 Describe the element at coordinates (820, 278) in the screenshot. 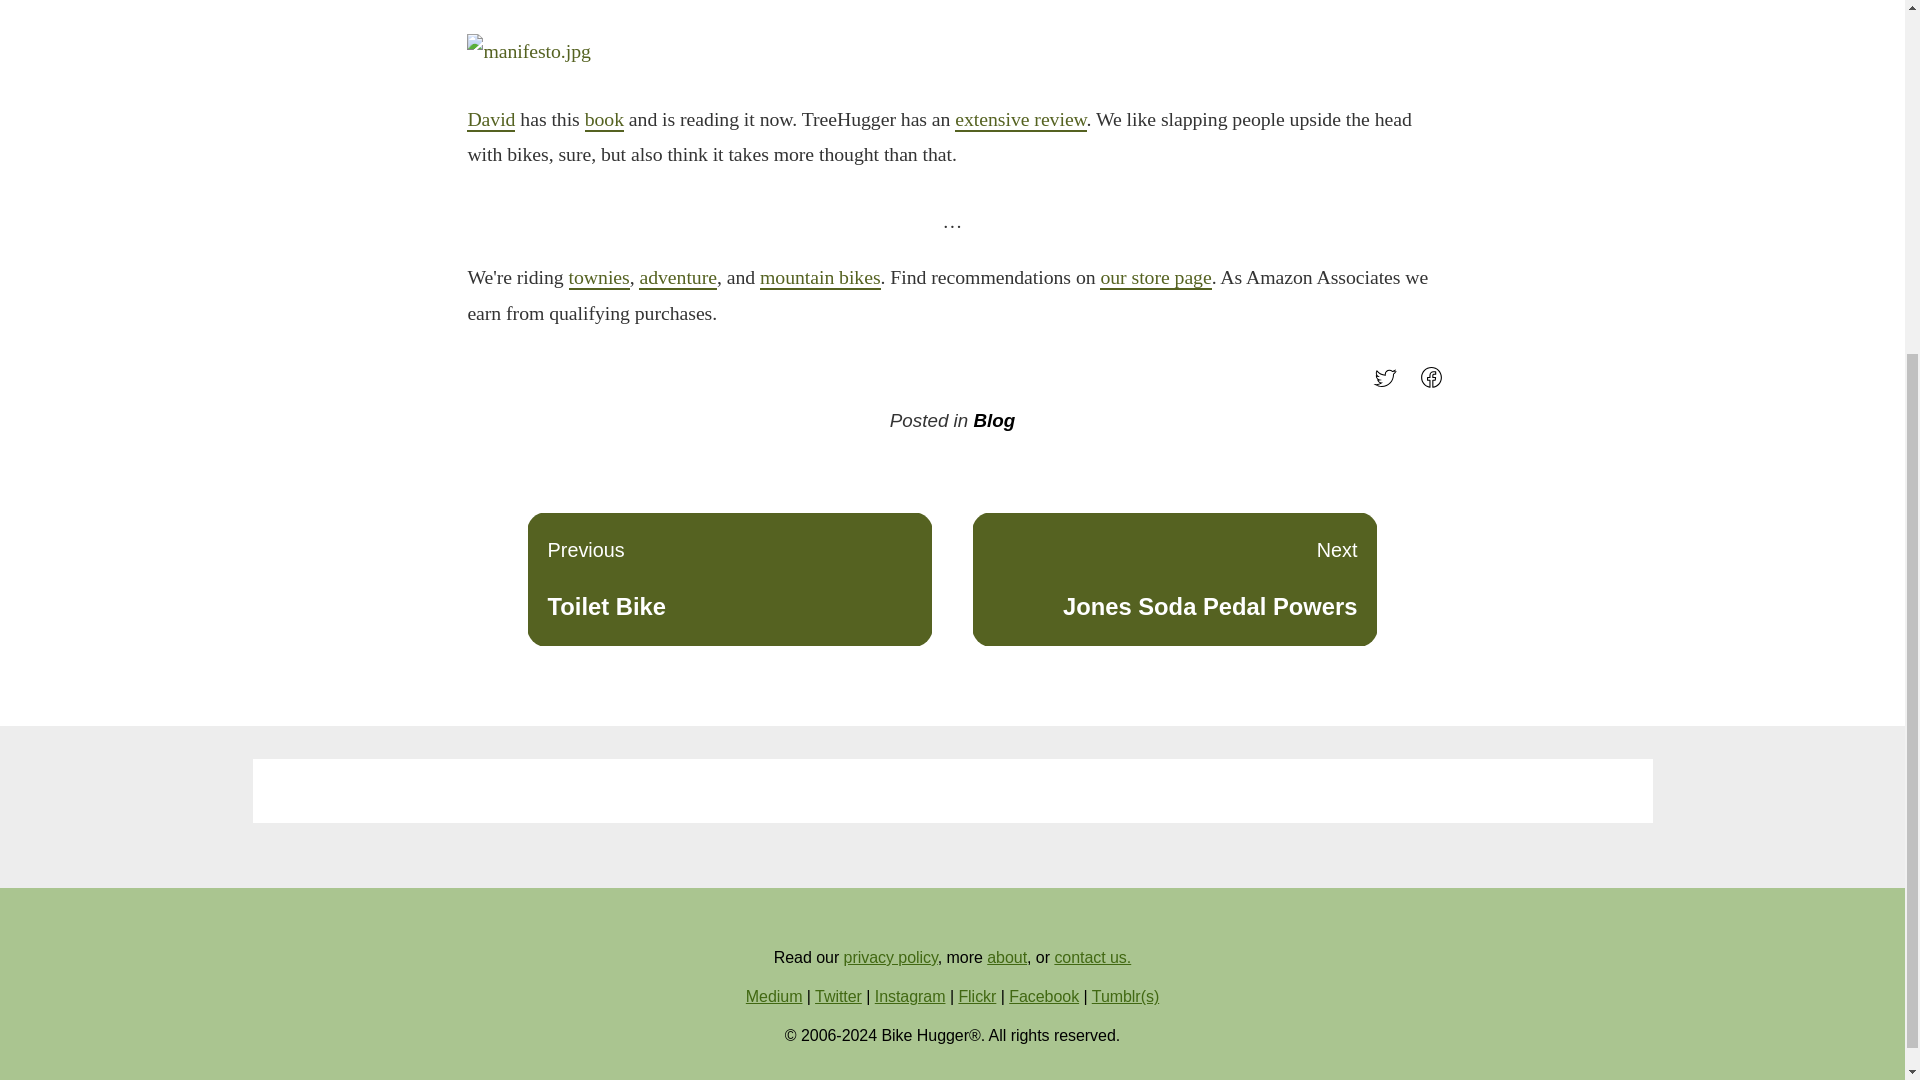

I see `townies` at that location.